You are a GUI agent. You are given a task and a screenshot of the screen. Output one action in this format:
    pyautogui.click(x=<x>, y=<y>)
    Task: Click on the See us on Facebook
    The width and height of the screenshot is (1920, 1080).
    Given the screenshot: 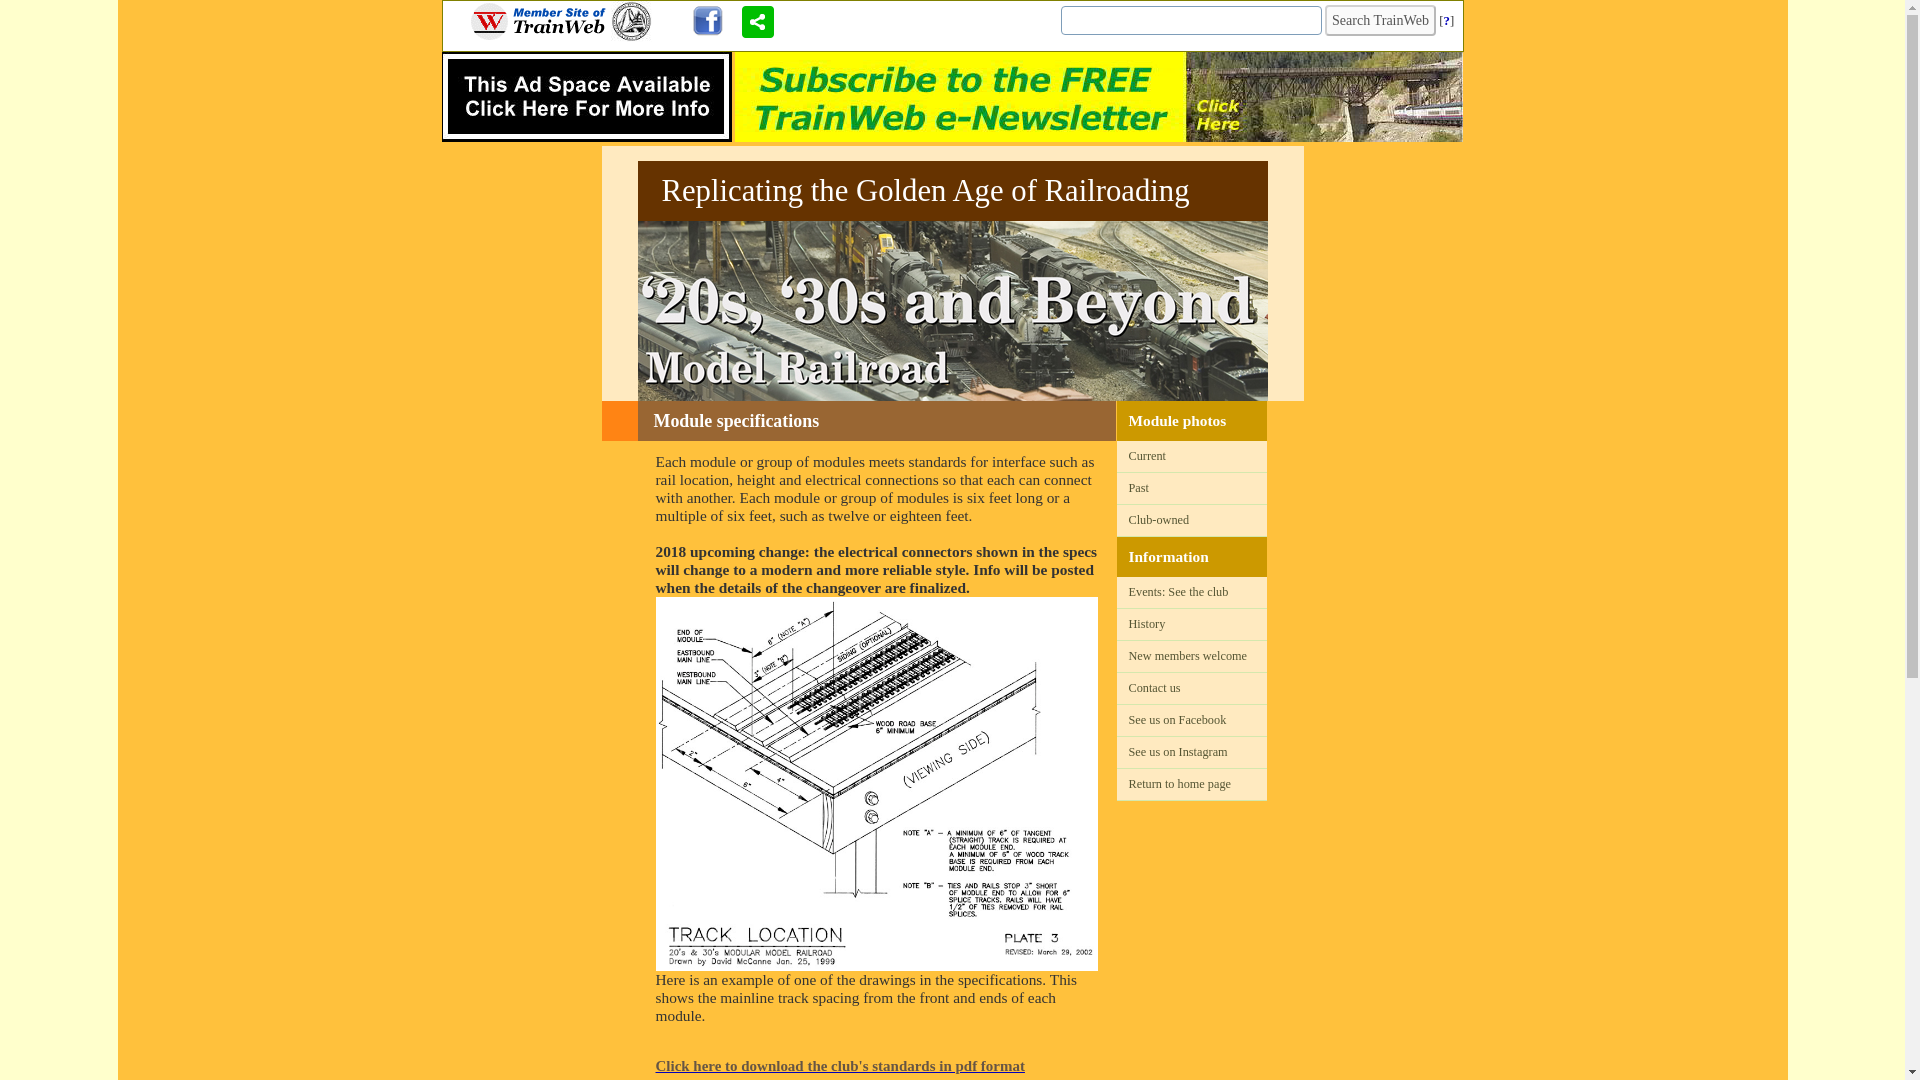 What is the action you would take?
    pyautogui.click(x=1190, y=720)
    